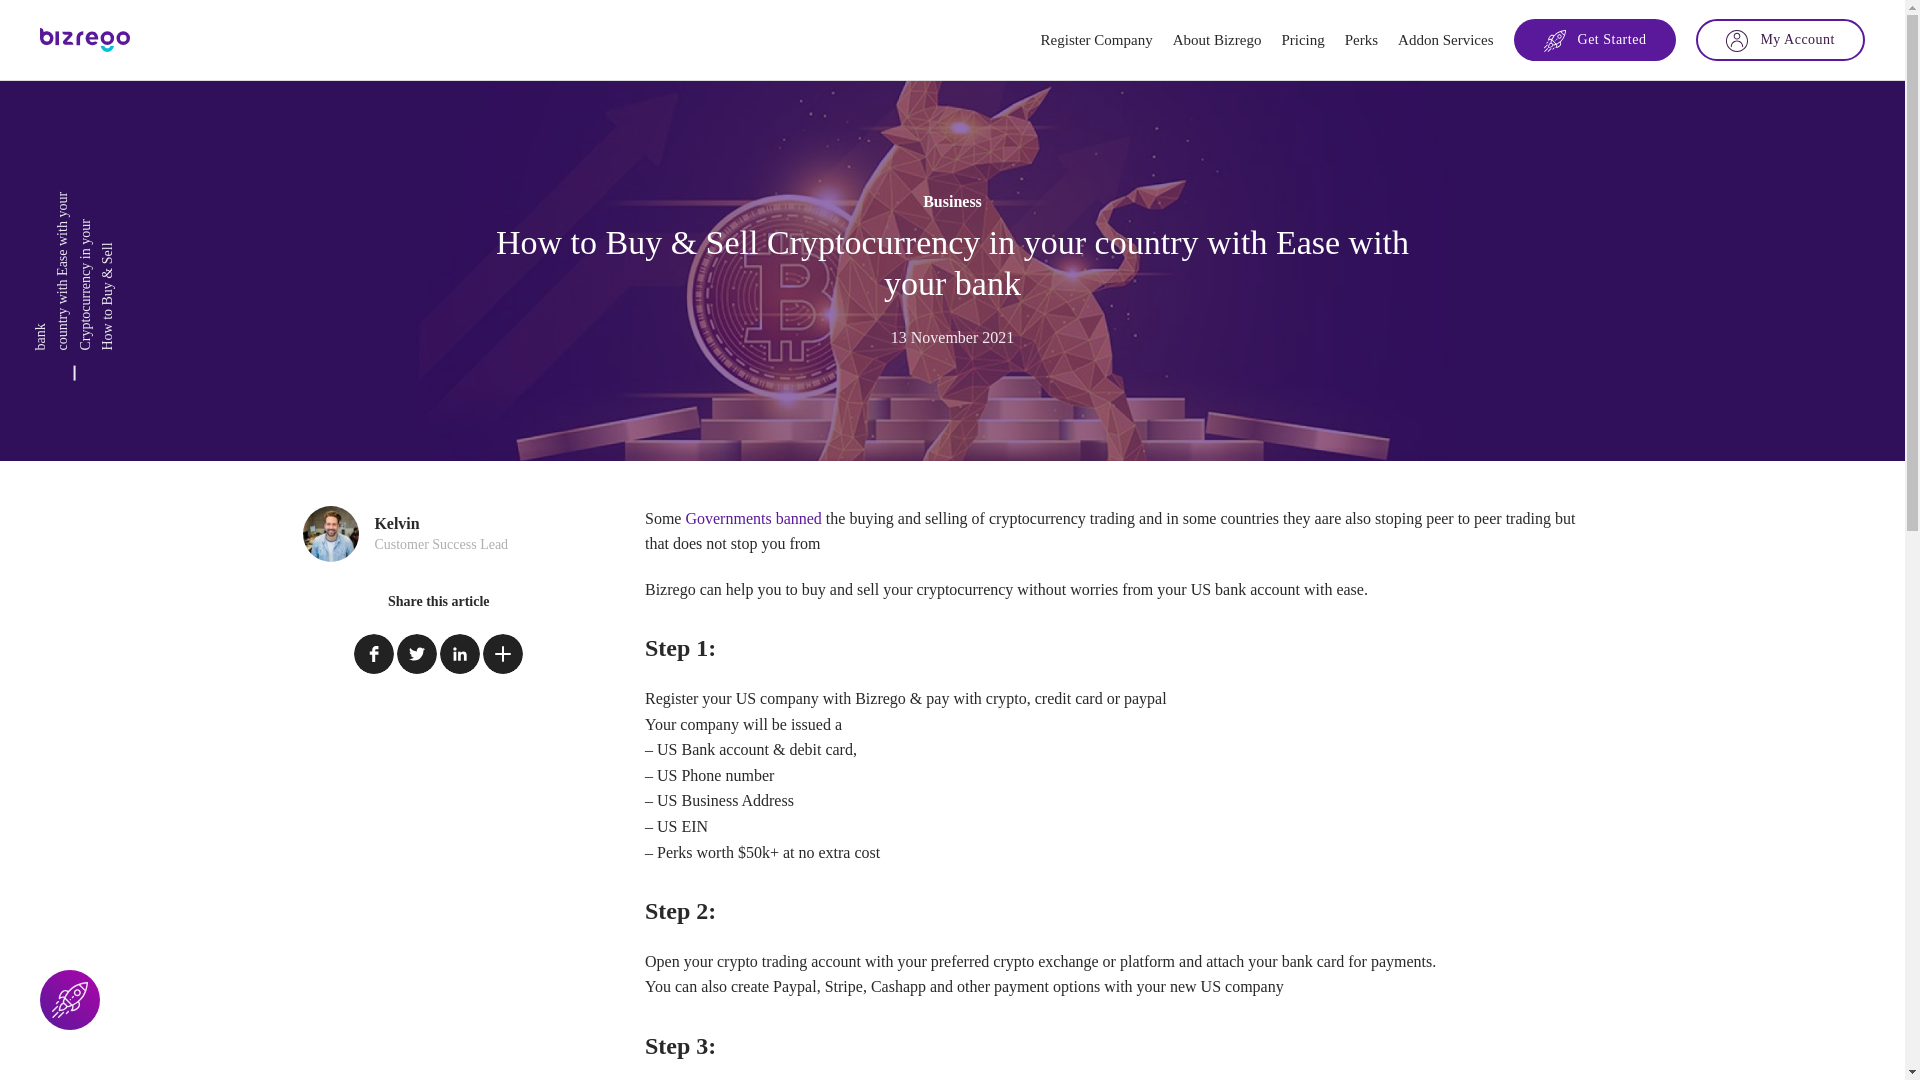  Describe the element at coordinates (373, 653) in the screenshot. I see `Facebook` at that location.